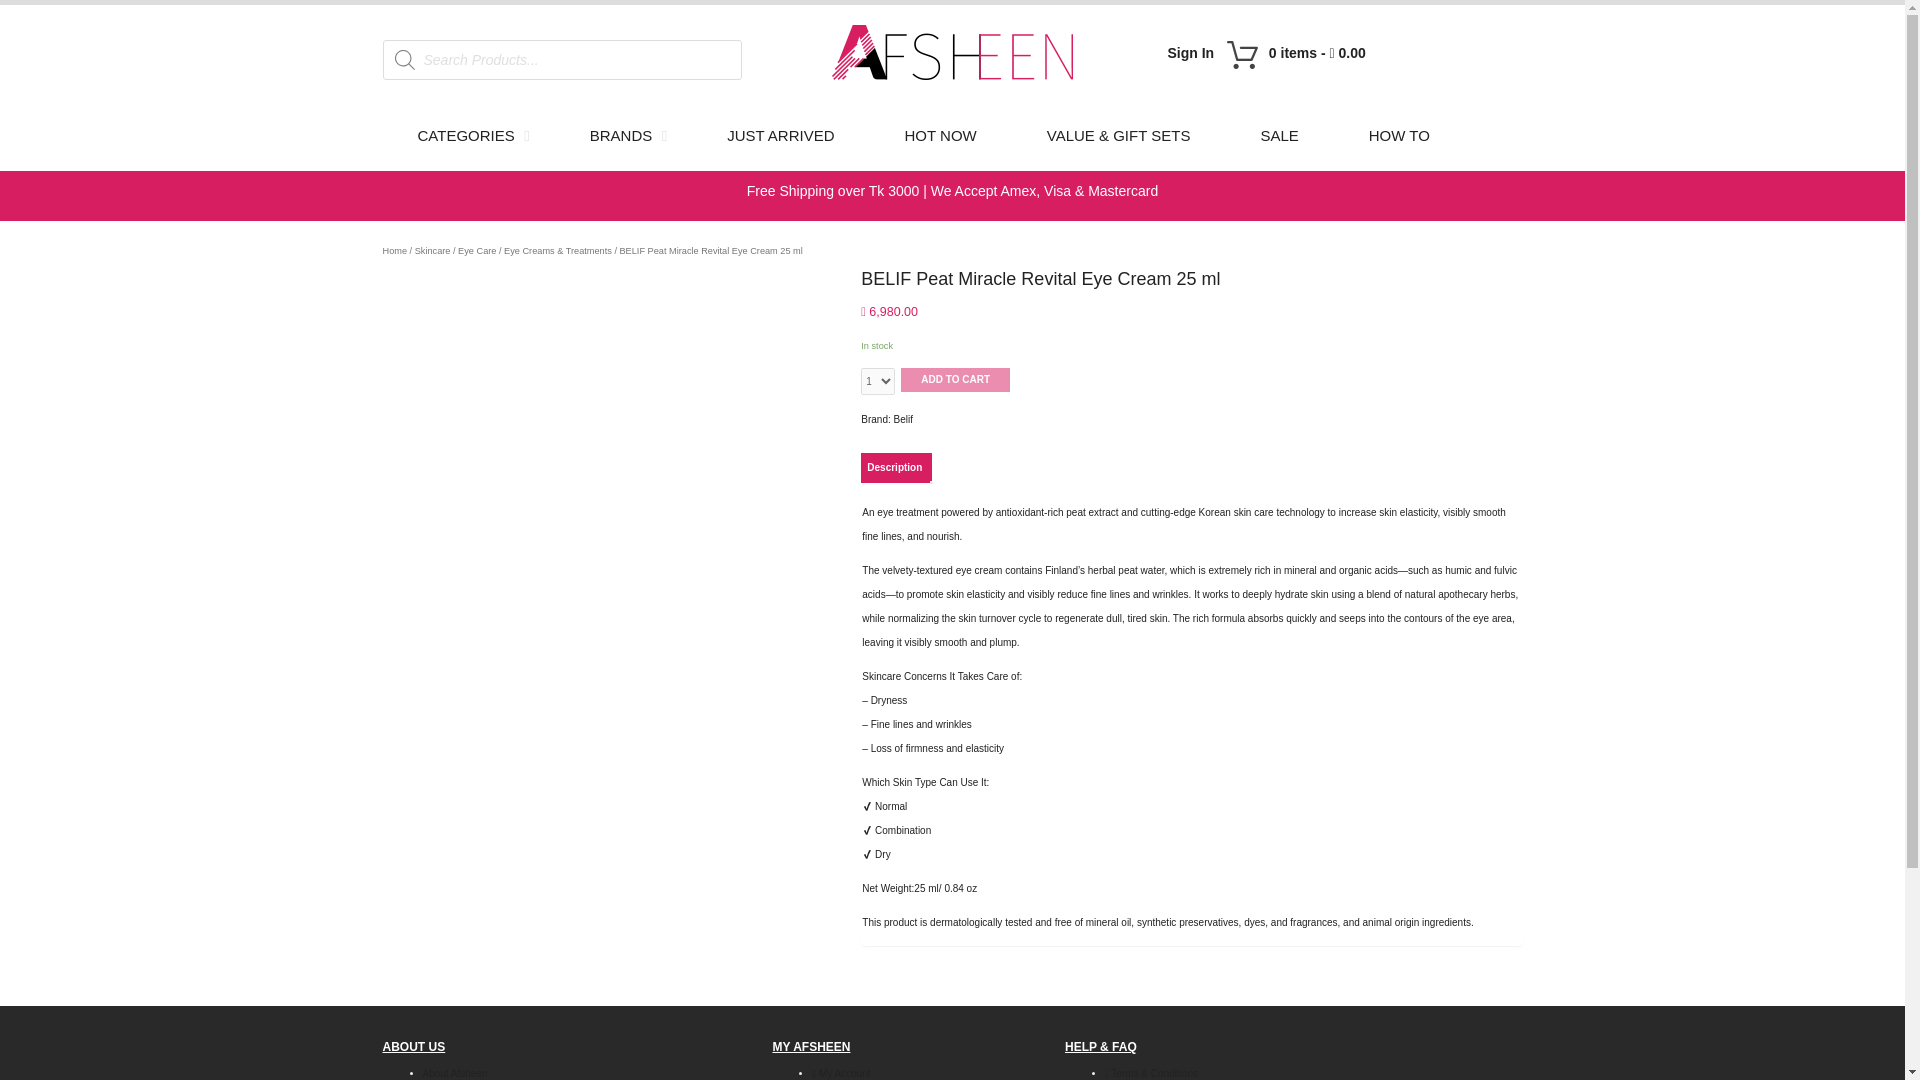  I want to click on Sign In, so click(1190, 52).